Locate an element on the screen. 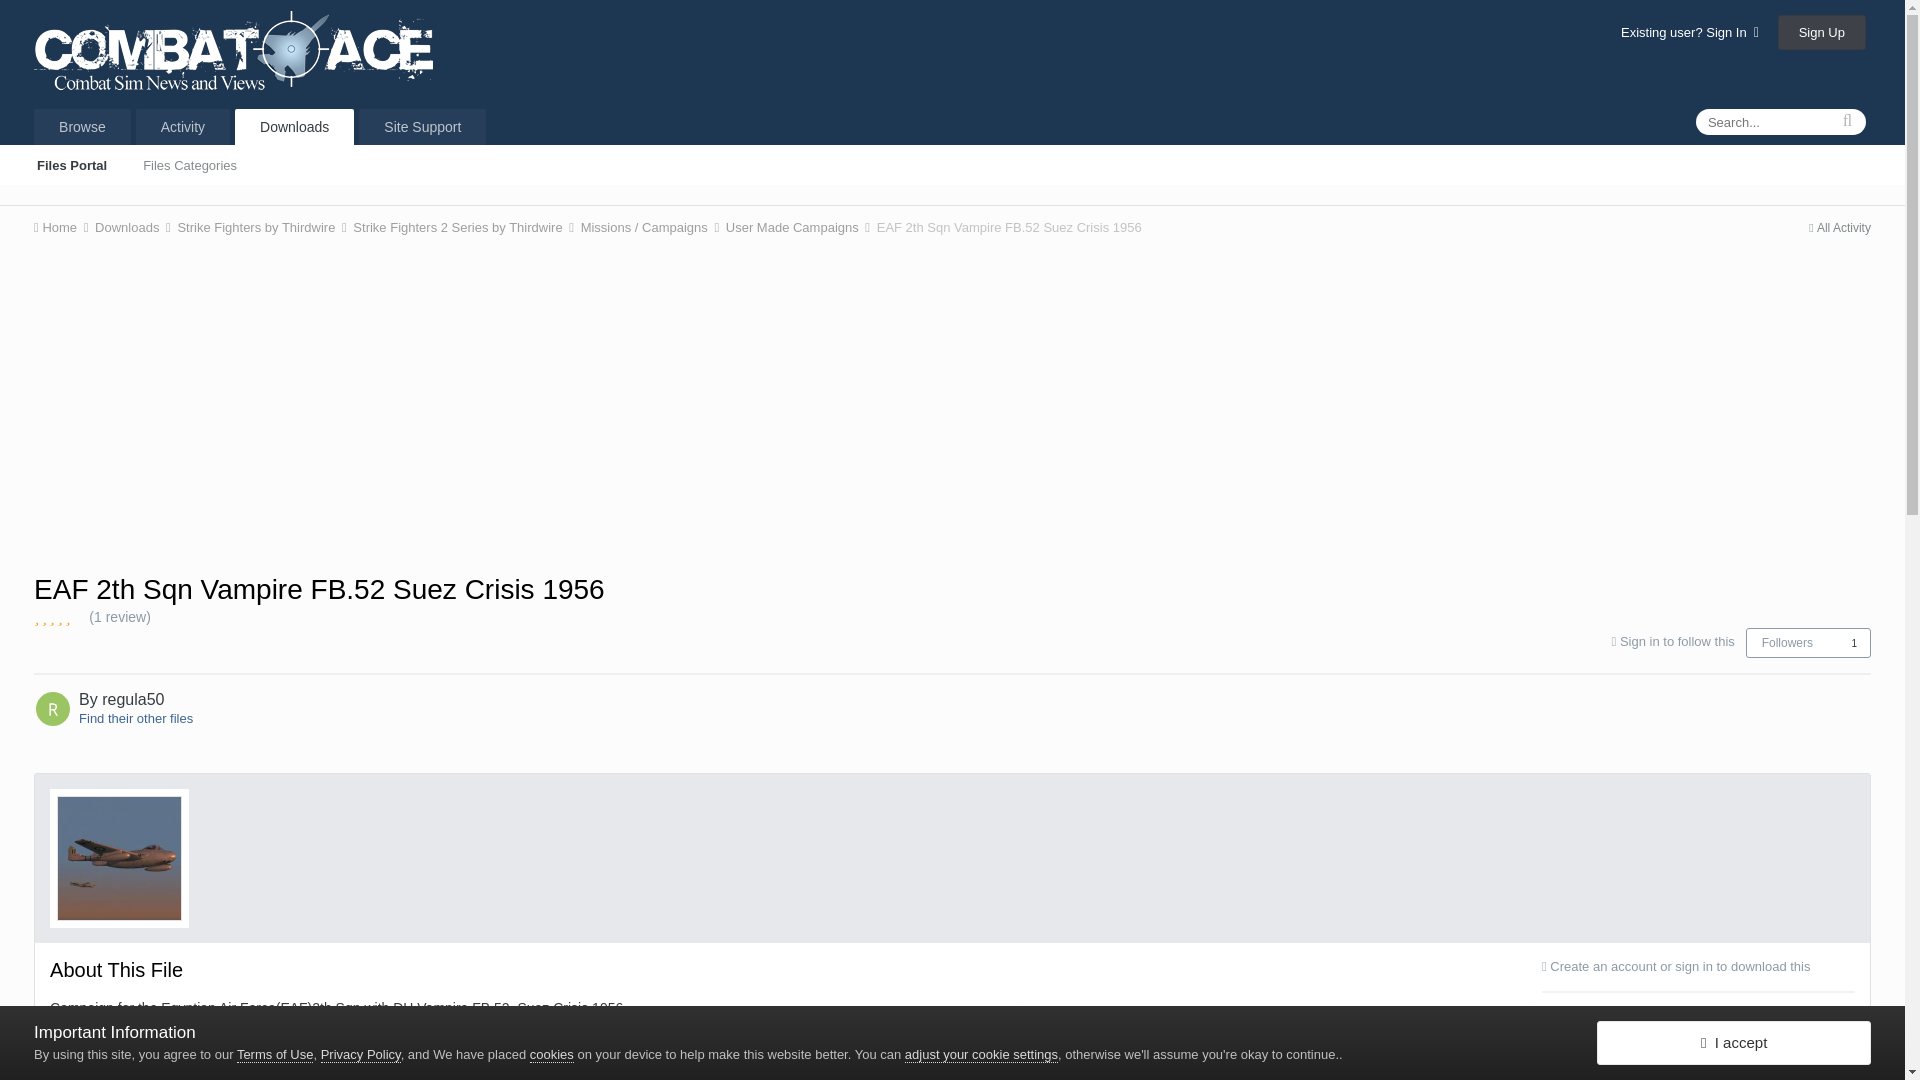  Activity is located at coordinates (183, 126).